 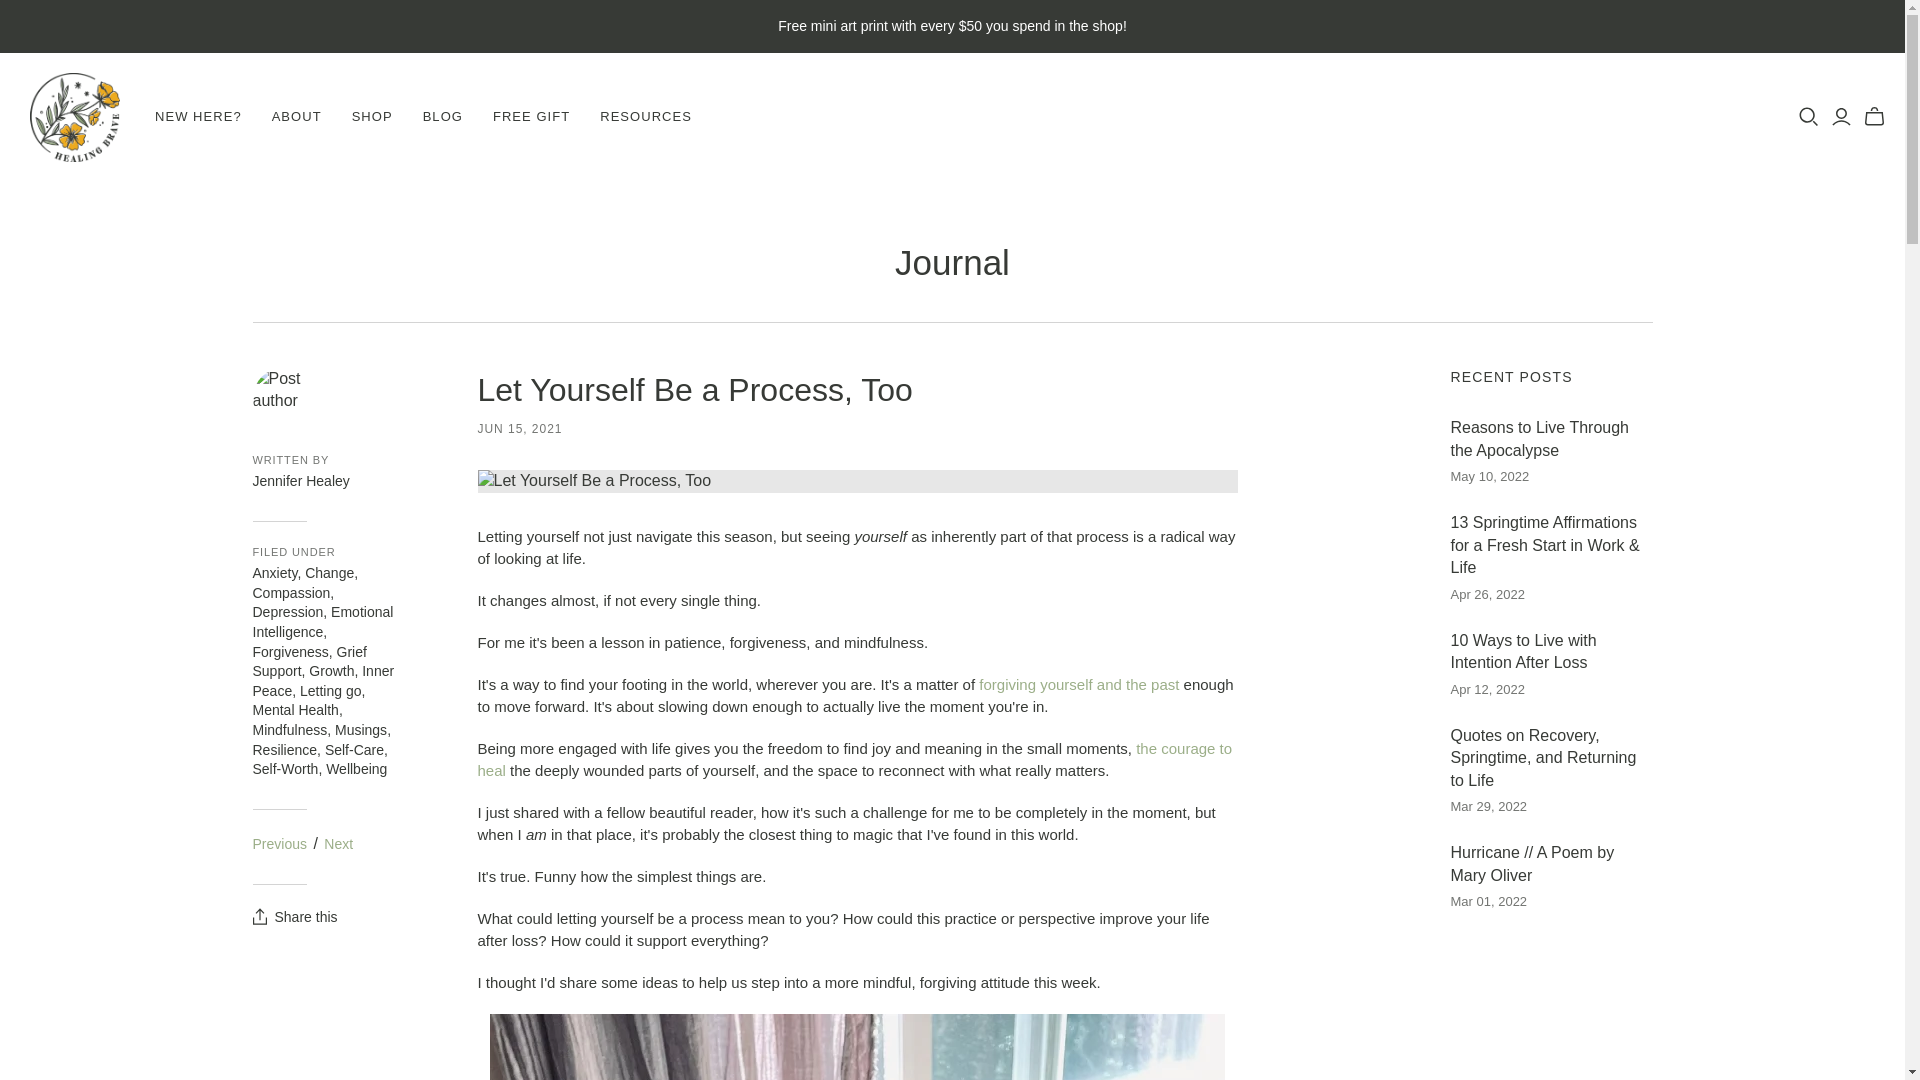 I want to click on Change, so click(x=329, y=572).